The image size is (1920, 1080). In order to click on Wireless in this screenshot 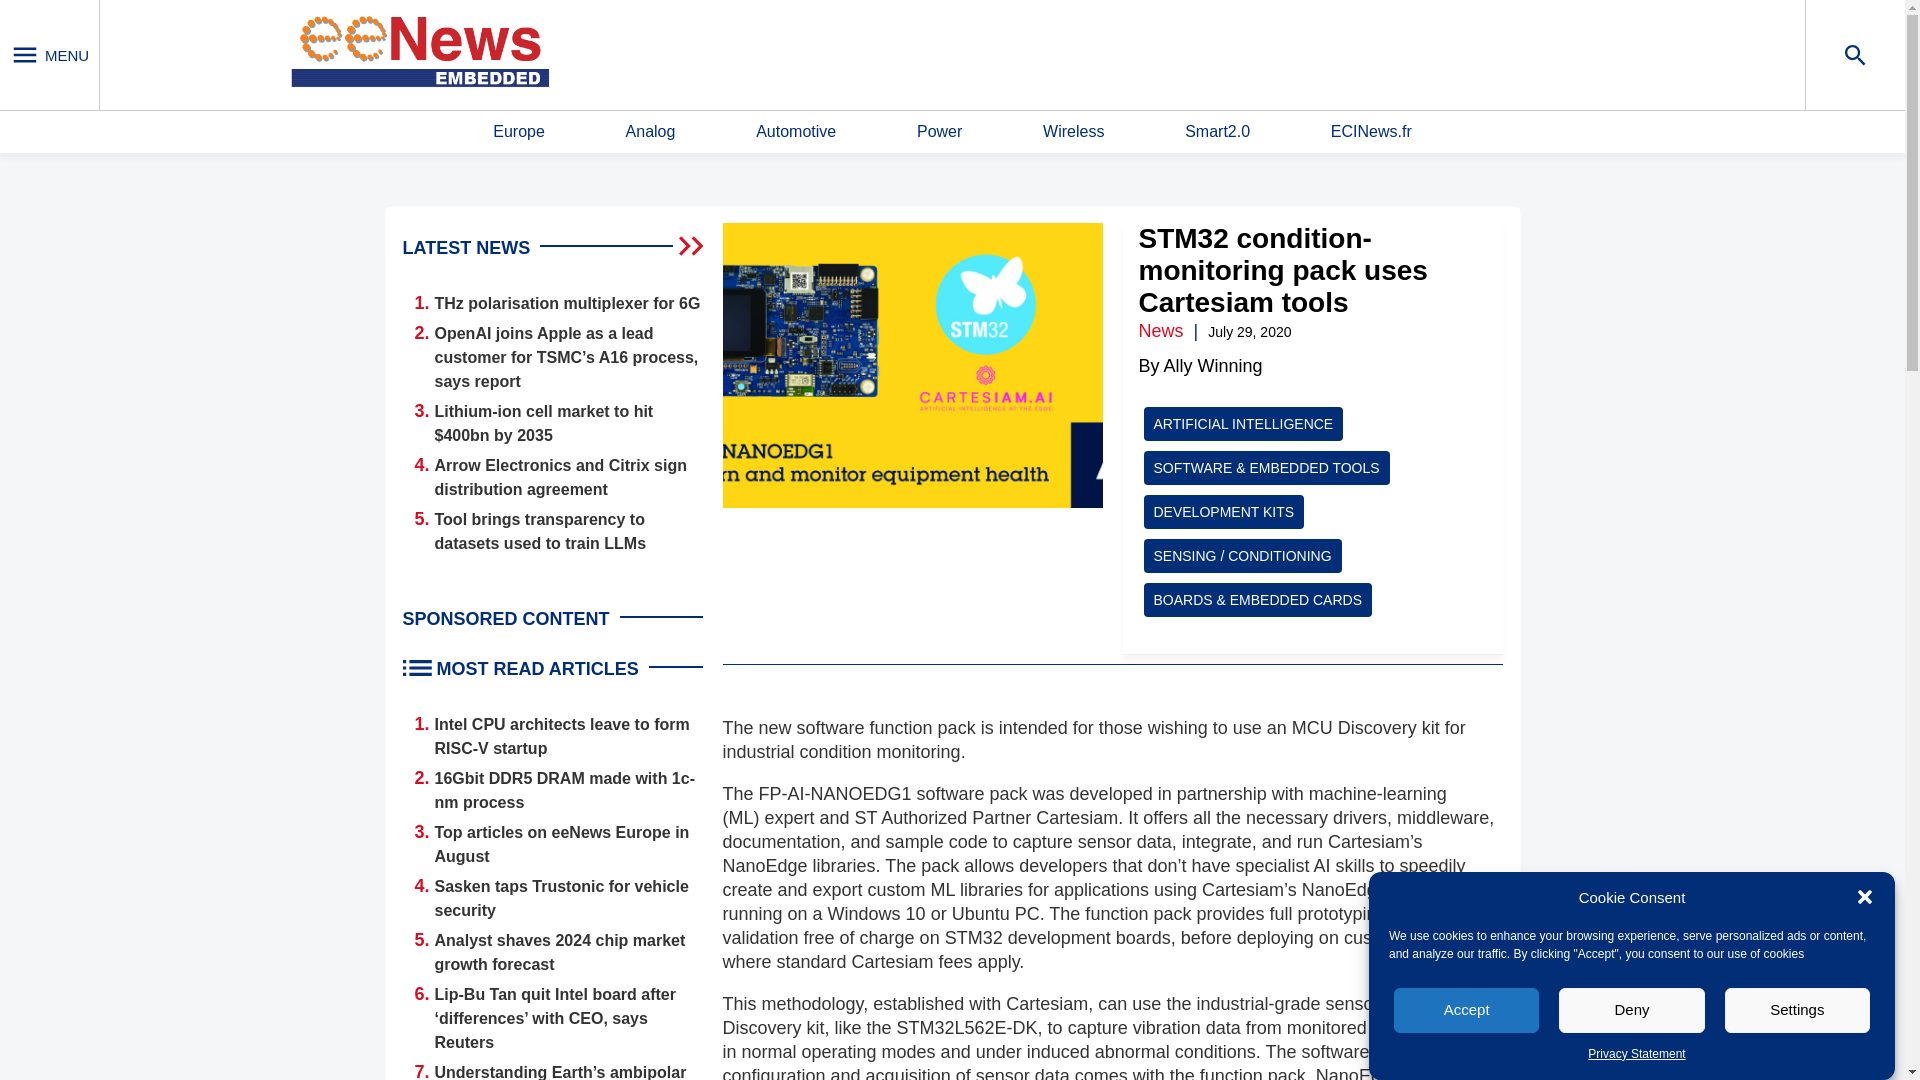, I will do `click(1073, 132)`.